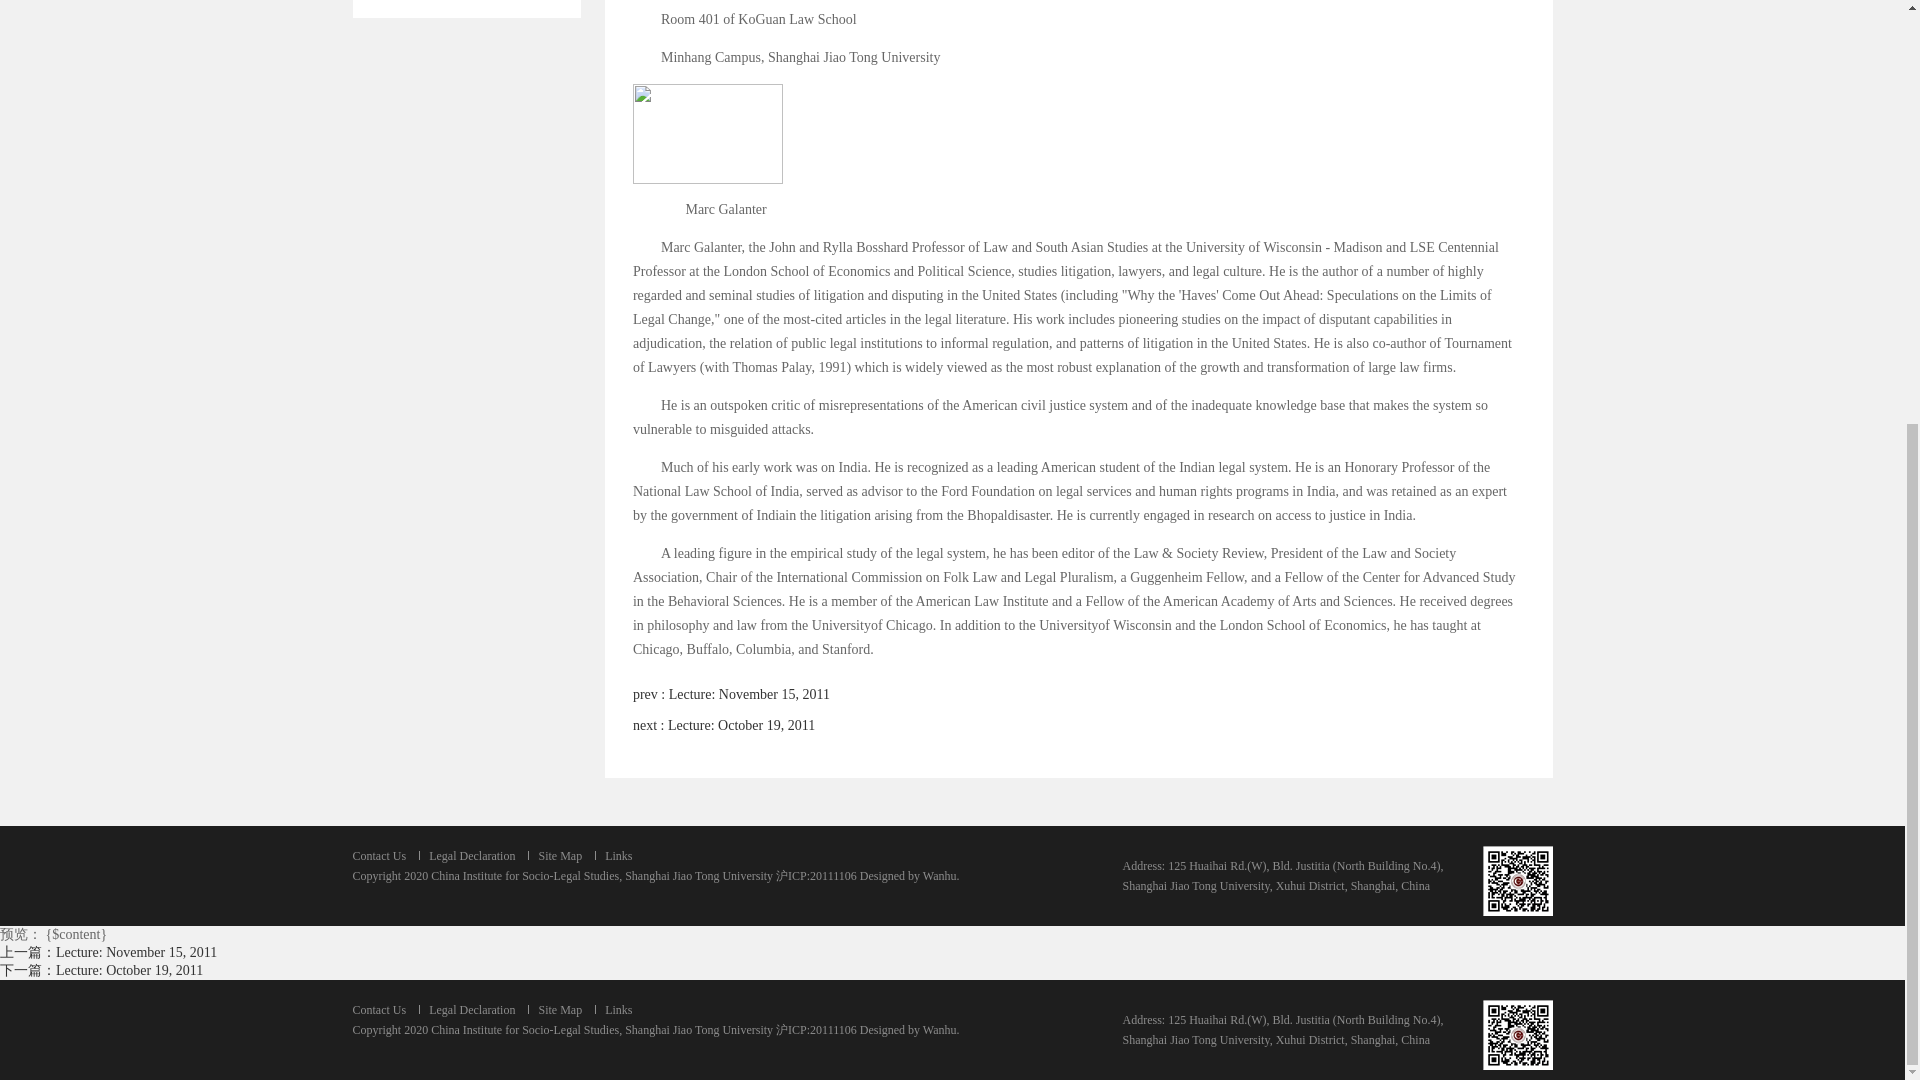 The width and height of the screenshot is (1920, 1080). I want to click on Site Map, so click(559, 1010).